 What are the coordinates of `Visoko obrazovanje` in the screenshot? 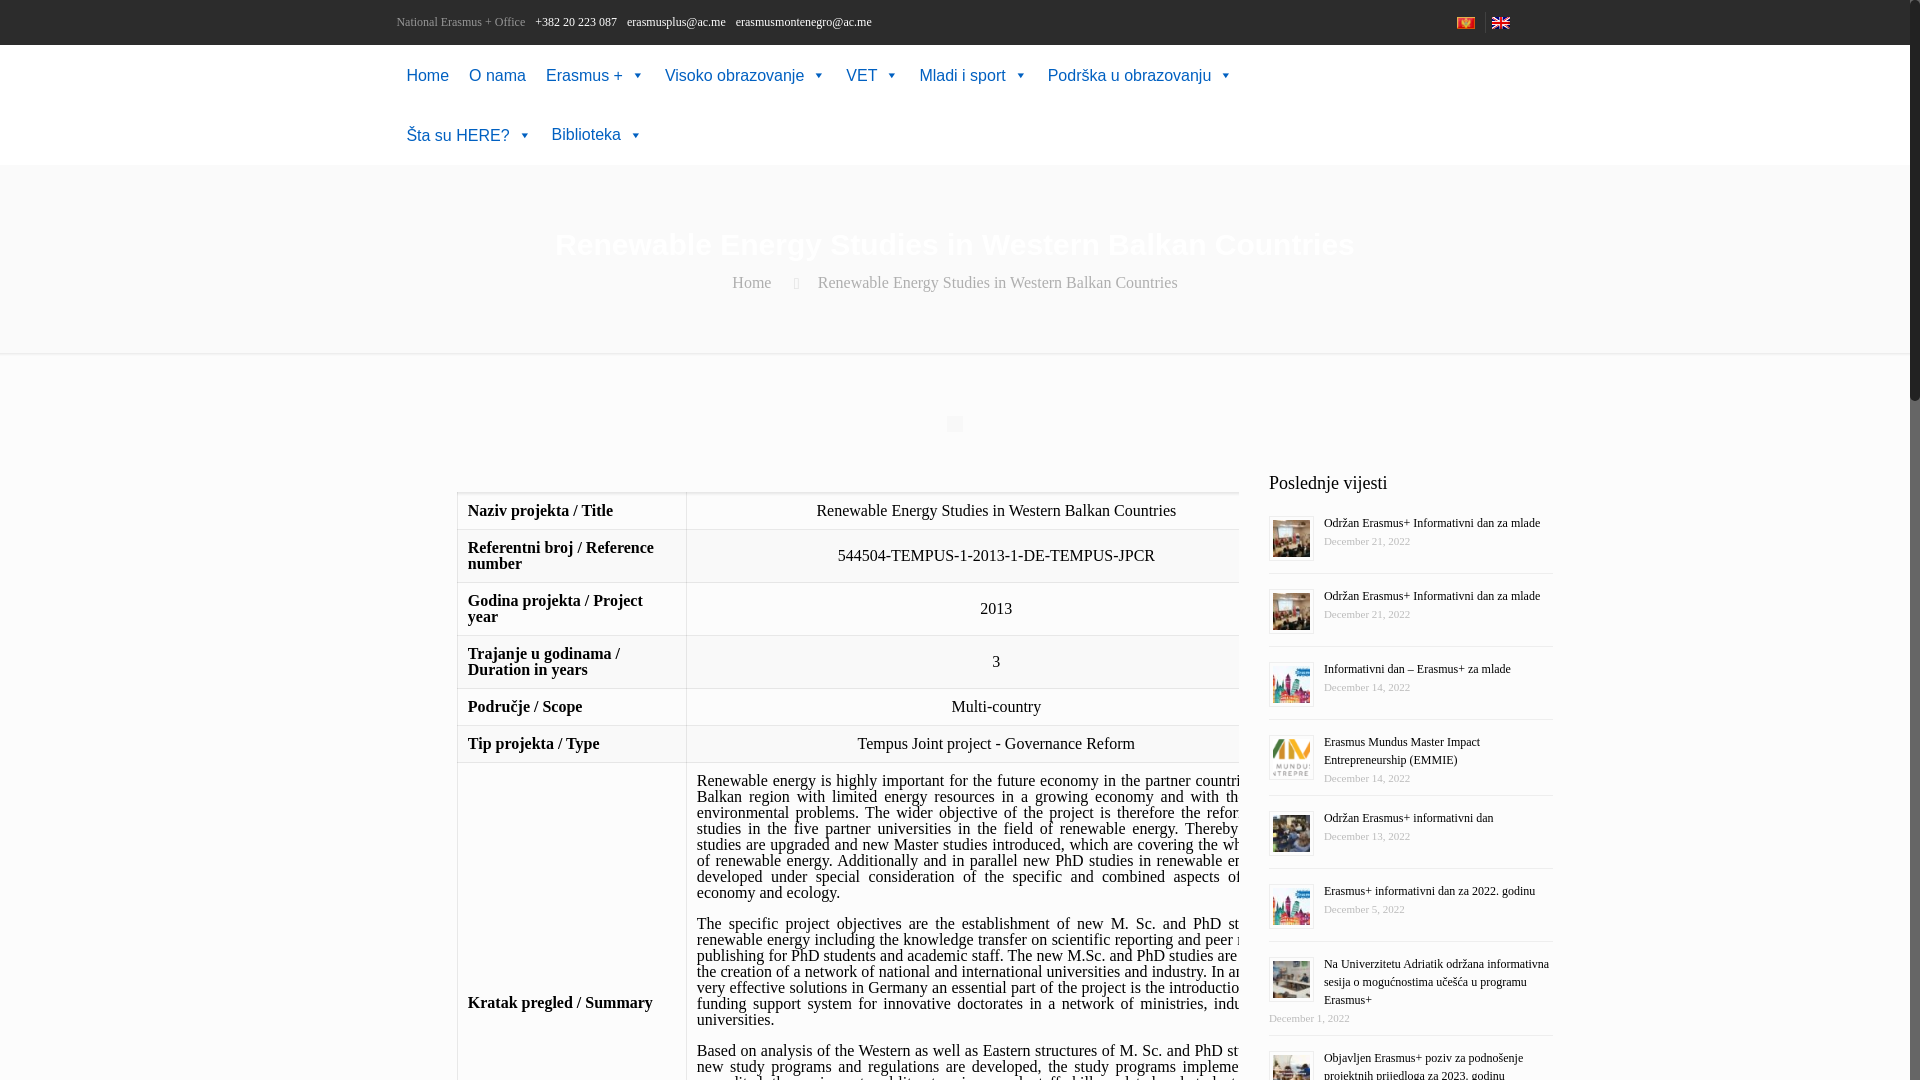 It's located at (744, 74).